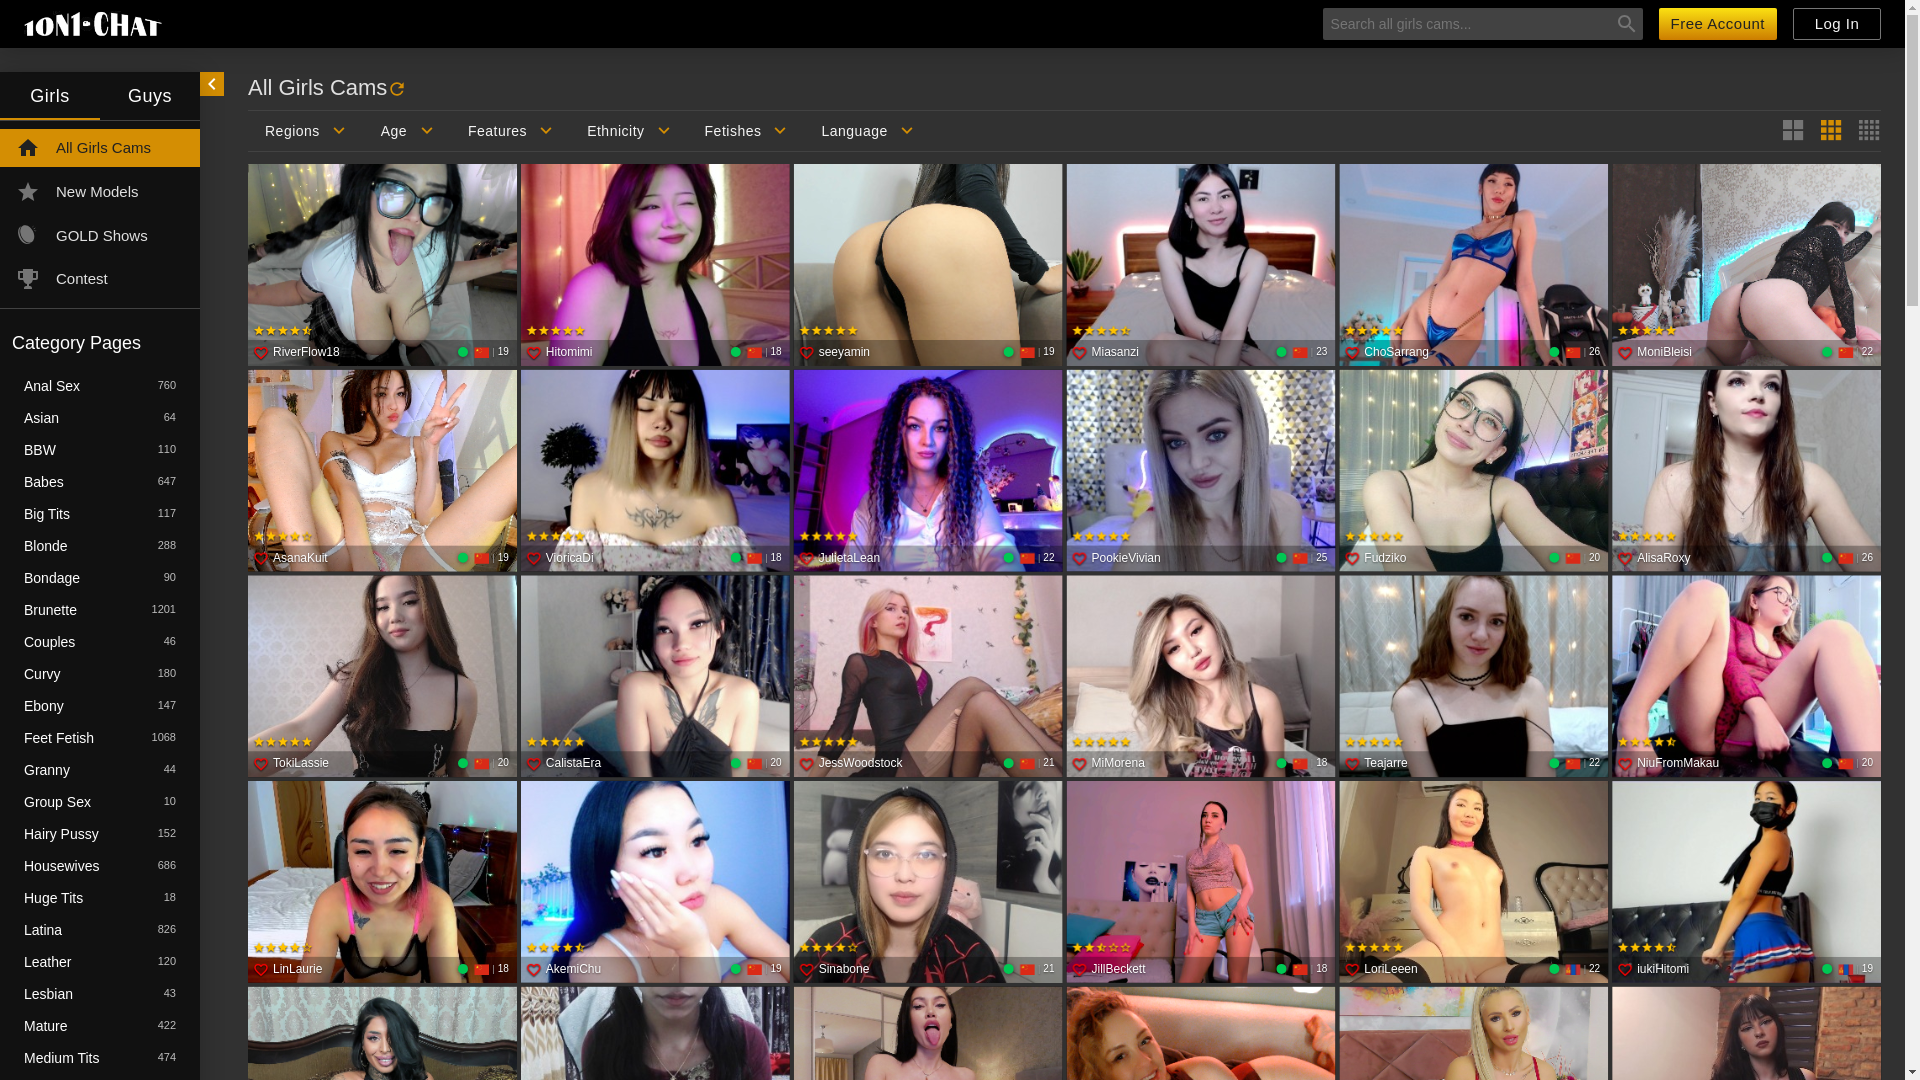 The height and width of the screenshot is (1080, 1920). Describe the element at coordinates (382, 678) in the screenshot. I see `TokiLassie
20` at that location.